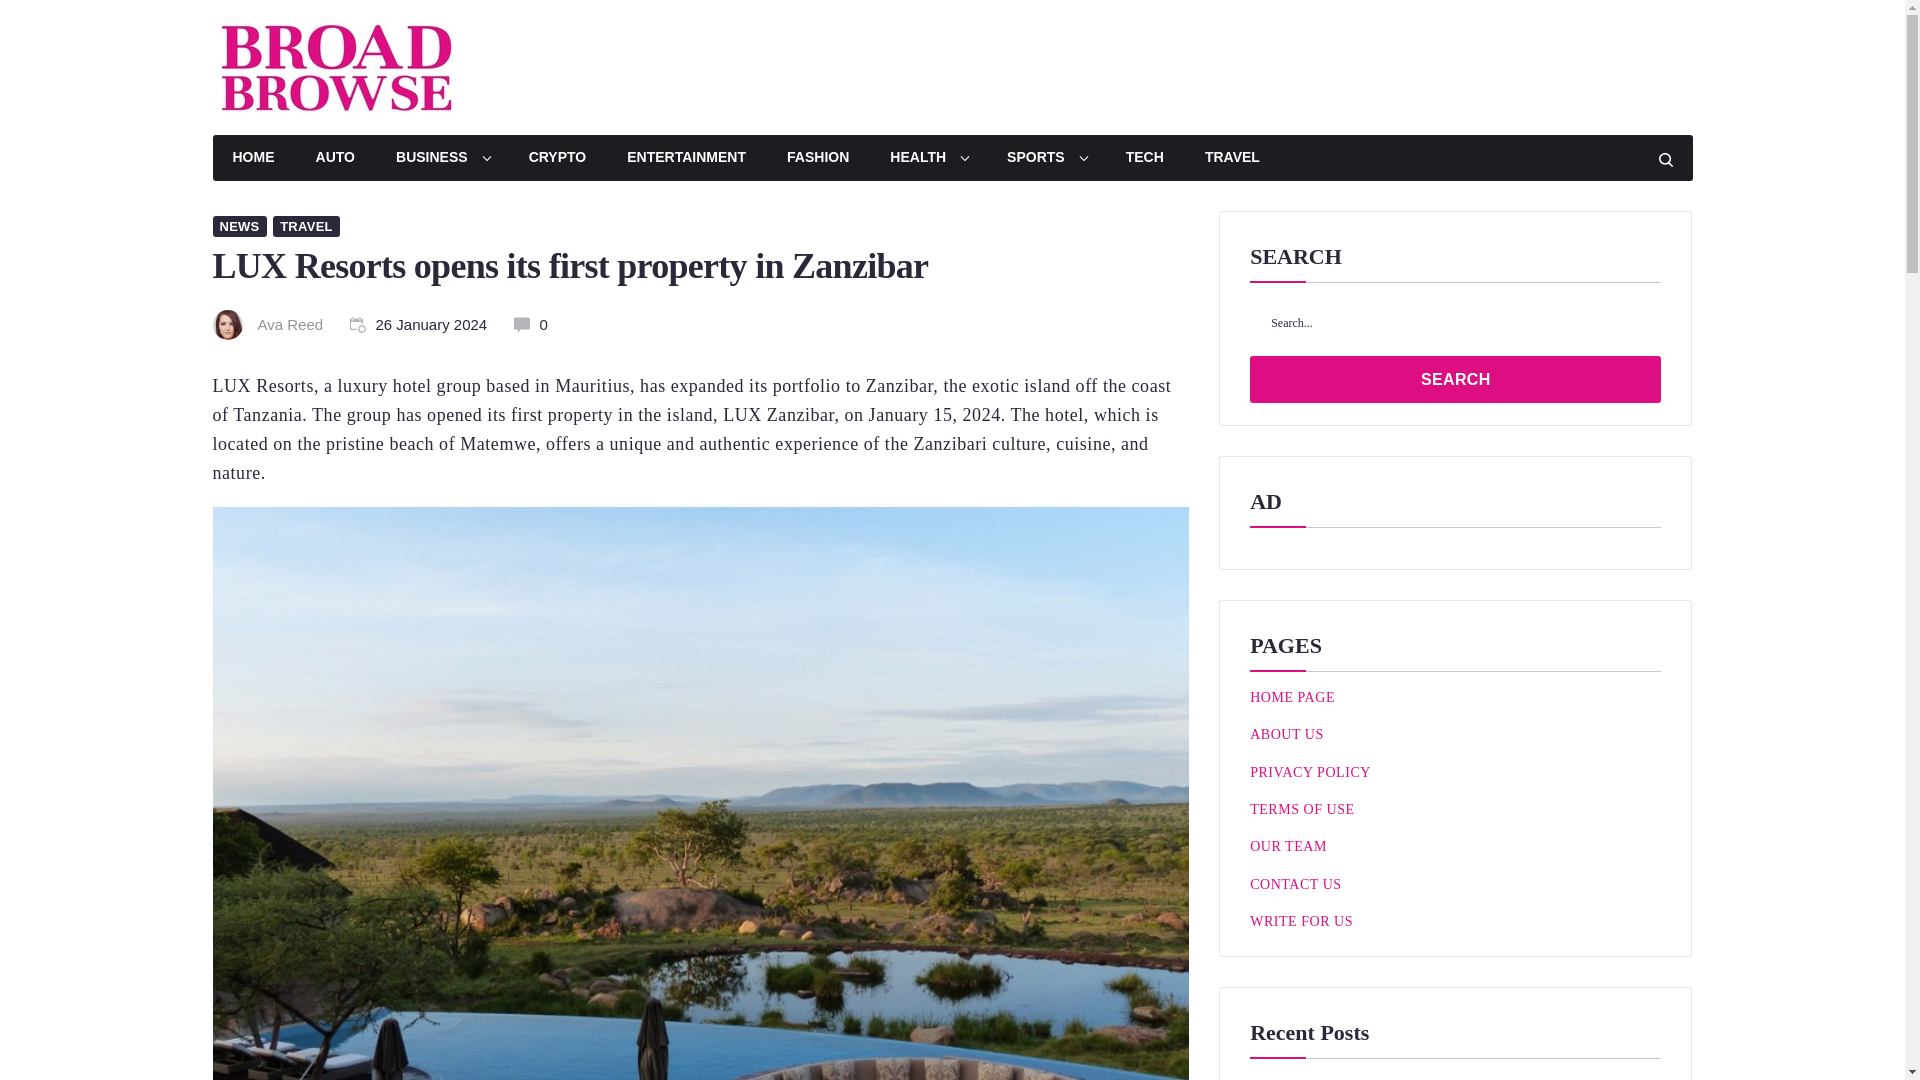 This screenshot has width=1920, height=1080. I want to click on ENTERTAINMENT, so click(686, 158).